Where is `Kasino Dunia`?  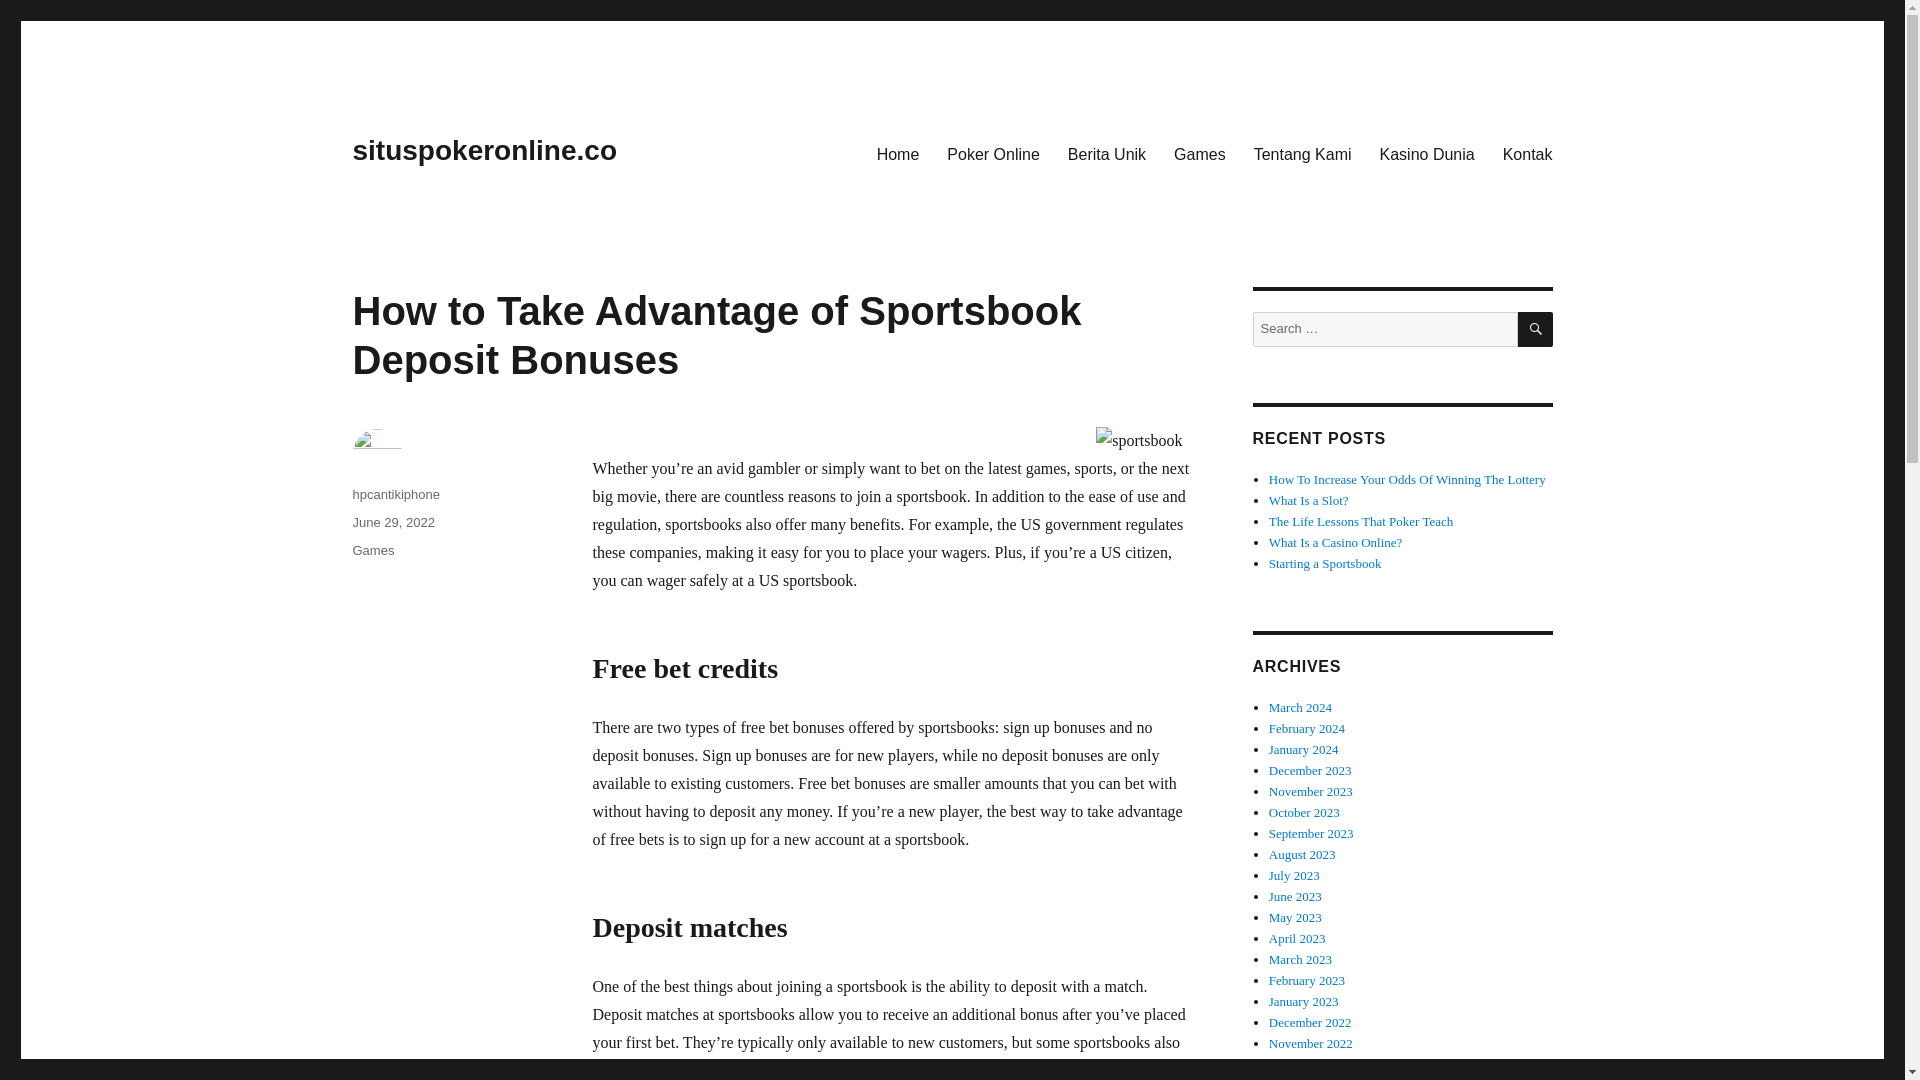 Kasino Dunia is located at coordinates (1427, 153).